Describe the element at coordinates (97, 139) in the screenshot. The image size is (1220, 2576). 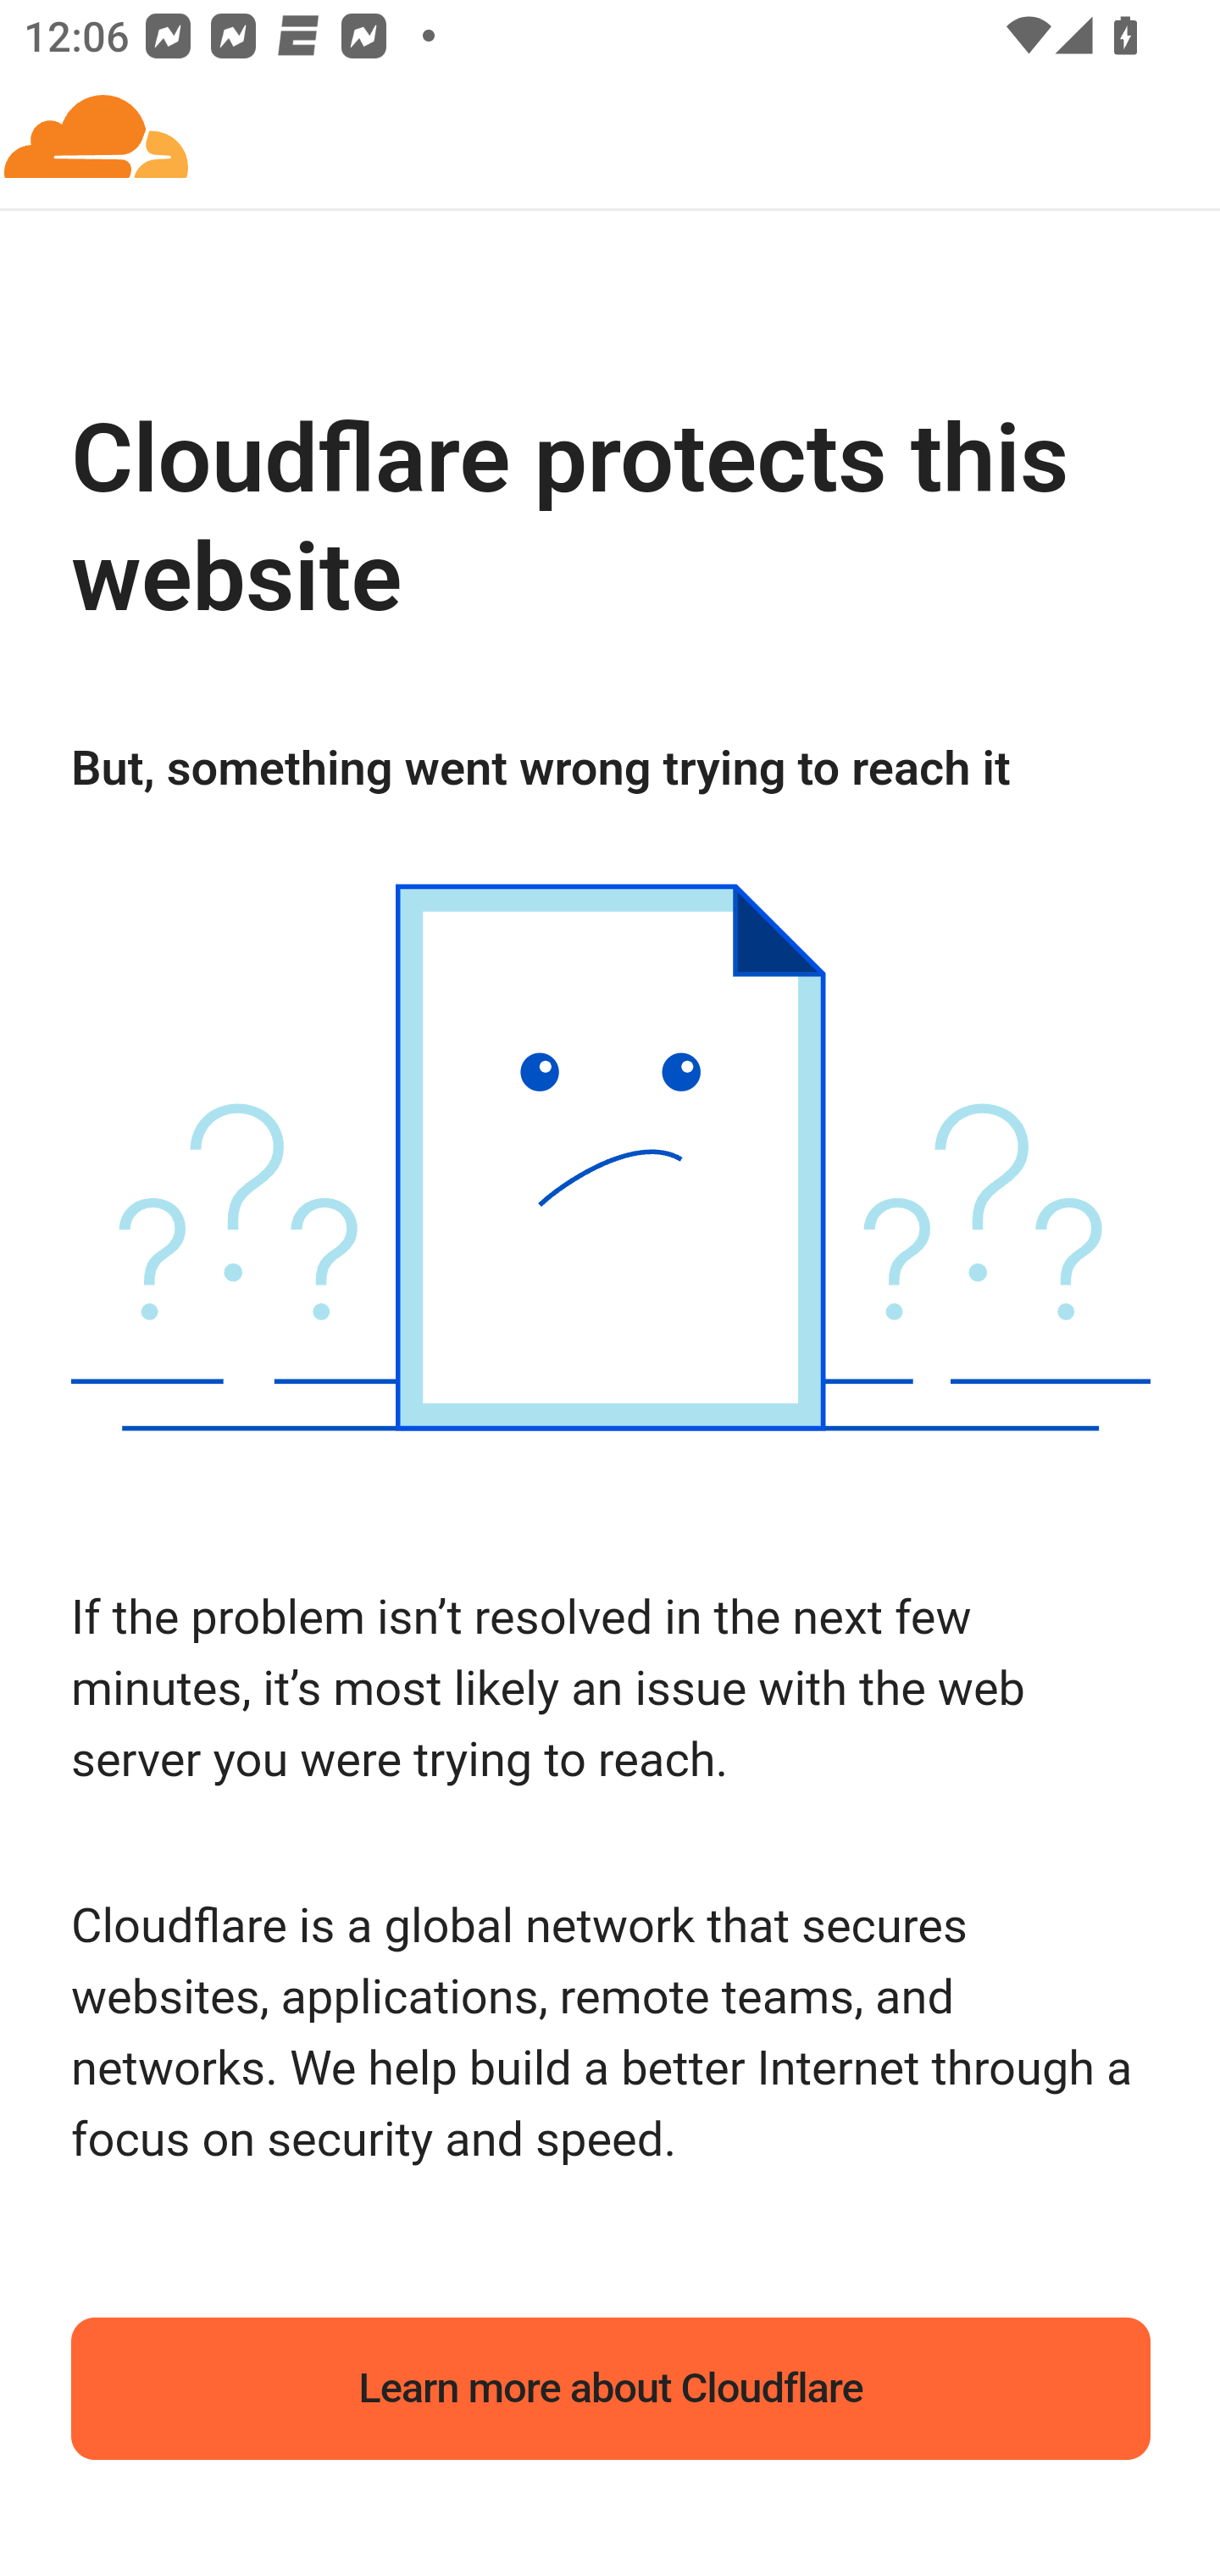
I see `www.cloudflare` at that location.